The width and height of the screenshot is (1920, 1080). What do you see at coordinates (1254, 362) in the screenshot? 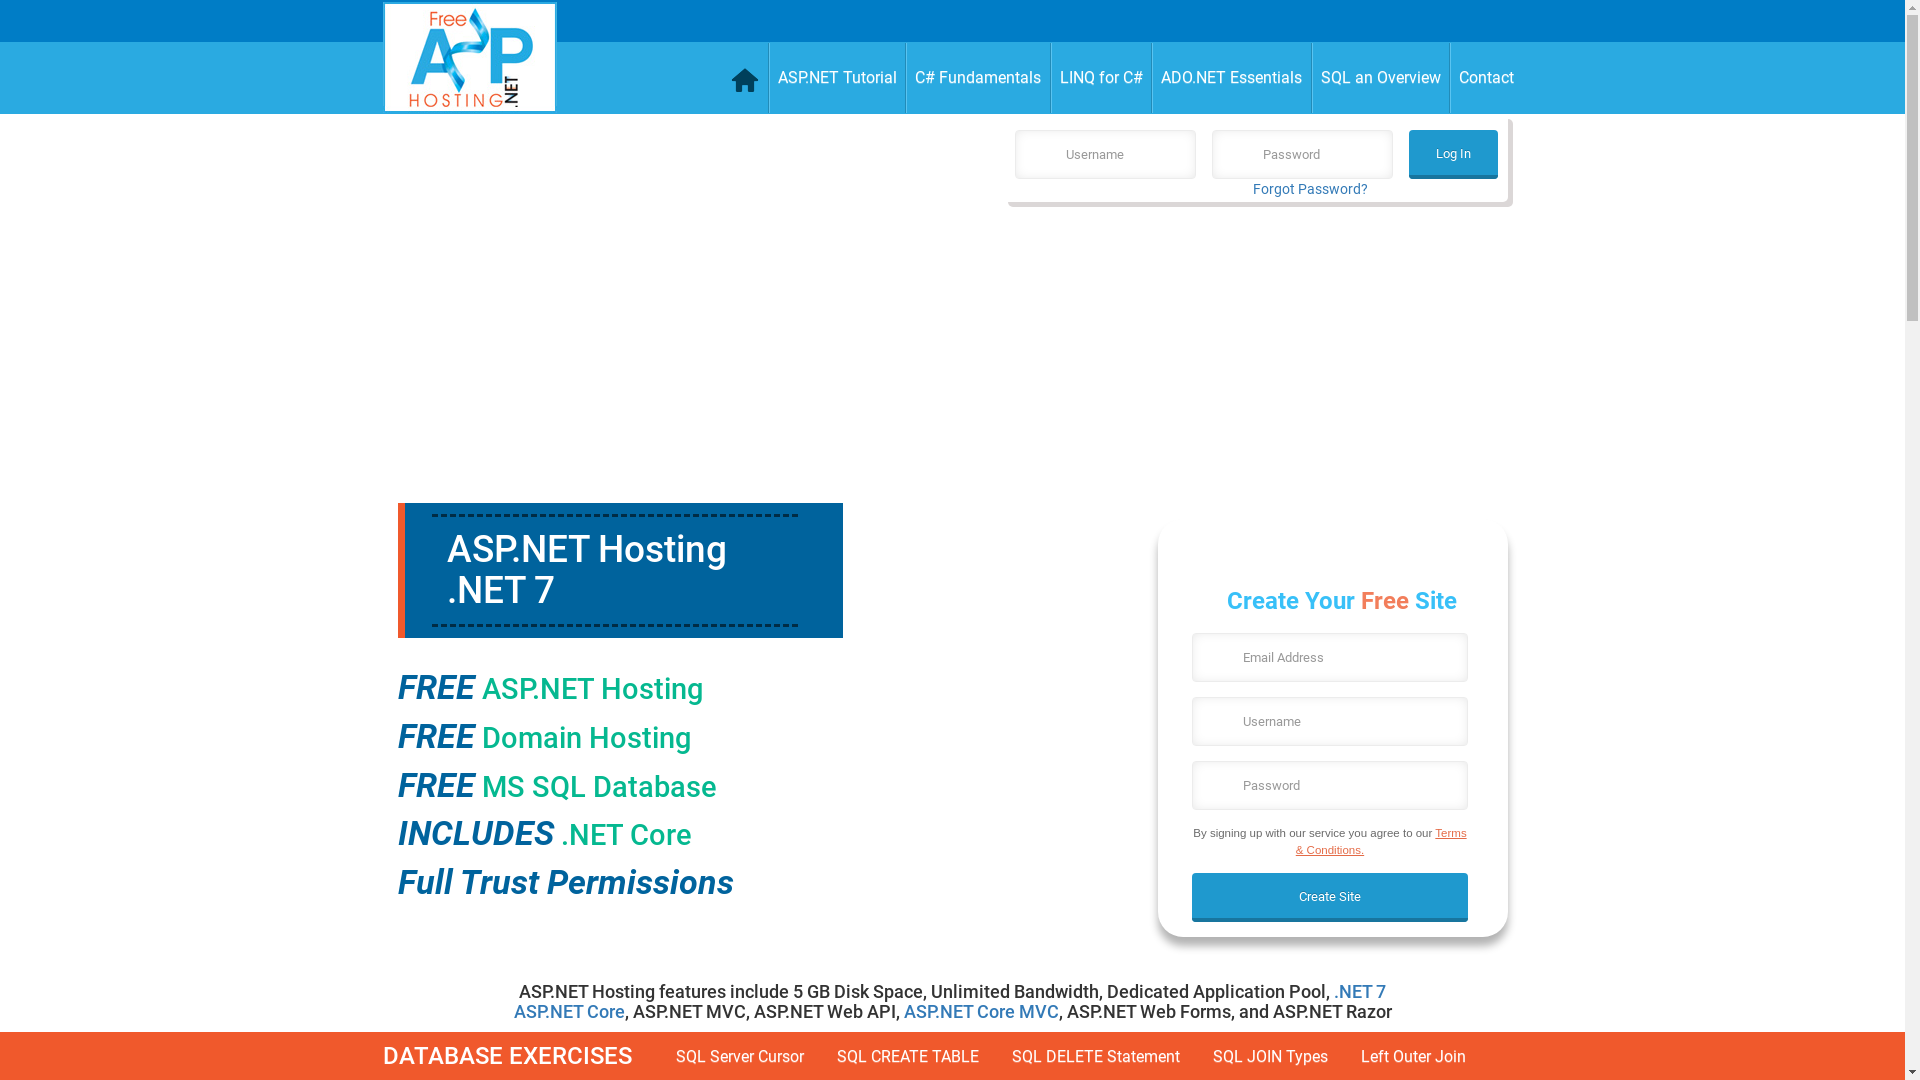
I see `Advertisement` at bounding box center [1254, 362].